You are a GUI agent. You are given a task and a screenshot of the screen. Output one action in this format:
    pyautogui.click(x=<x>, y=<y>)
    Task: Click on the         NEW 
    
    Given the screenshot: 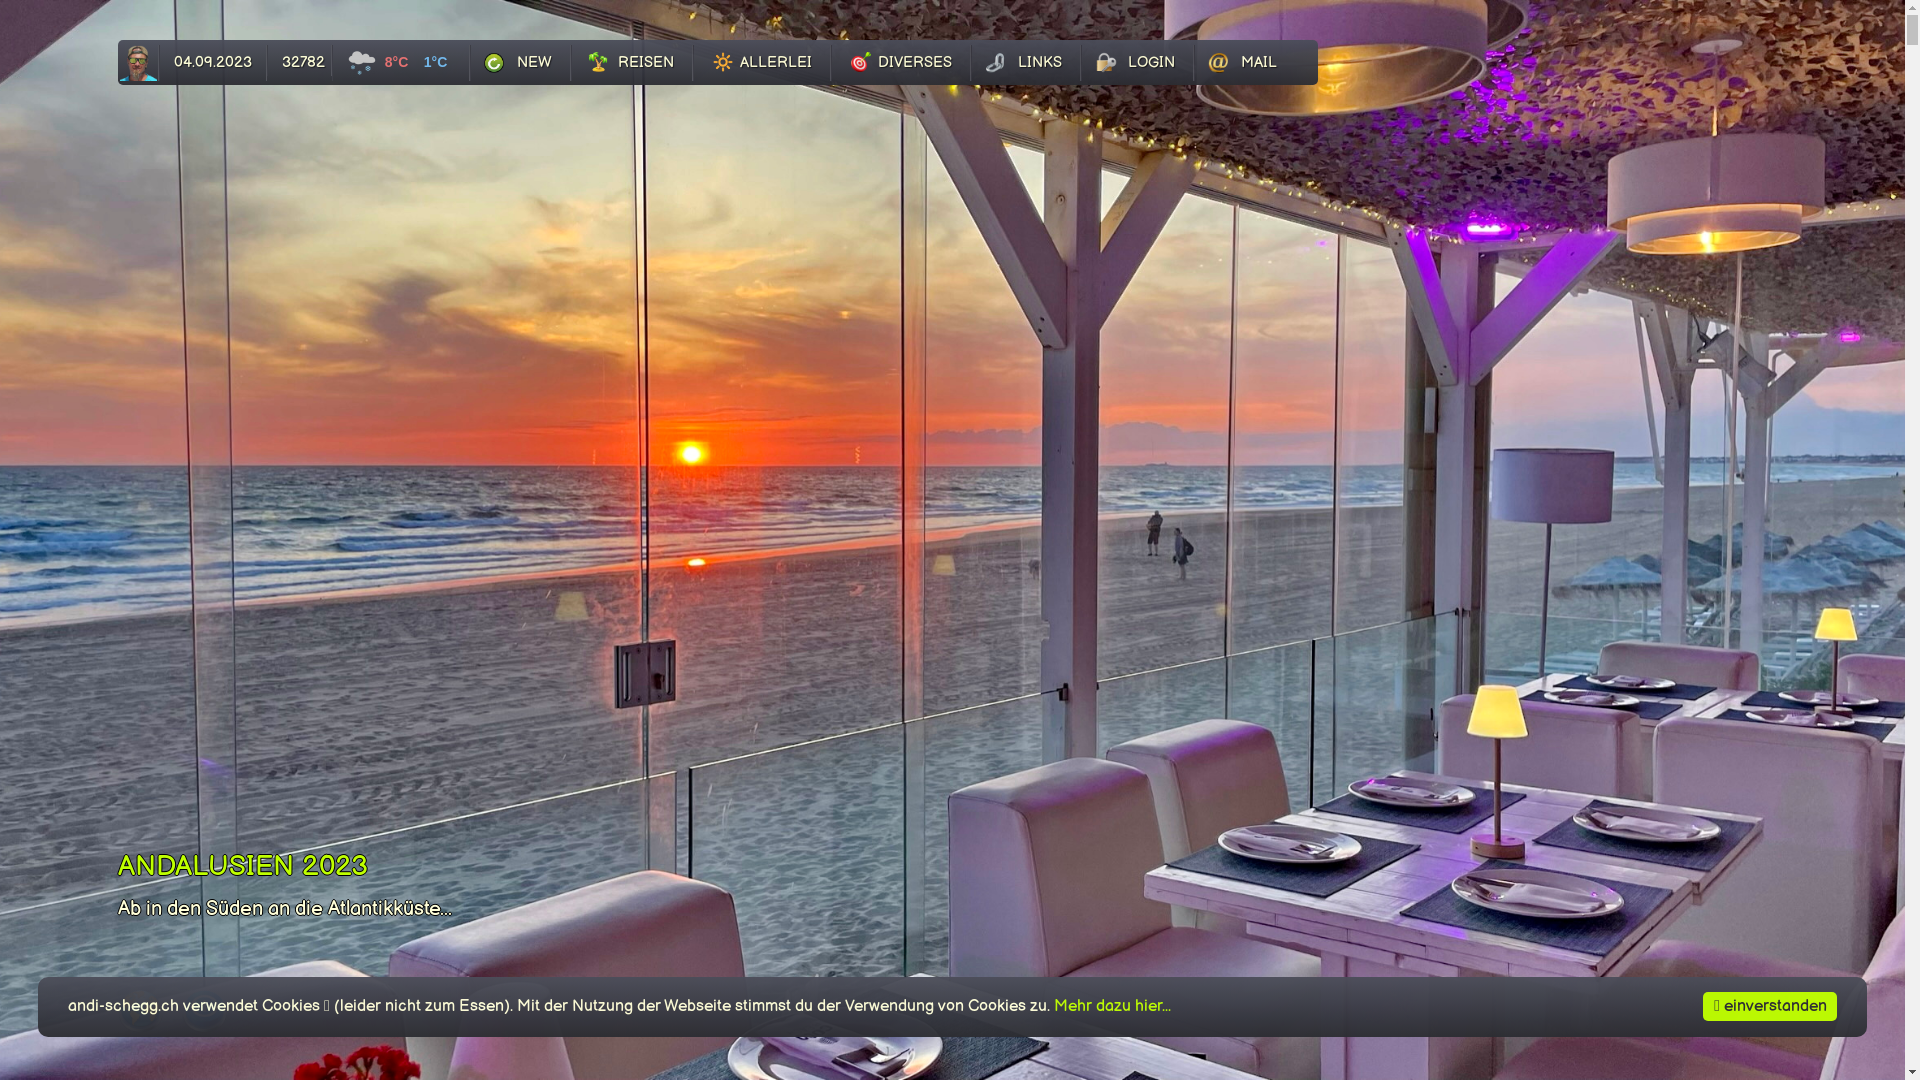 What is the action you would take?
    pyautogui.click(x=520, y=63)
    